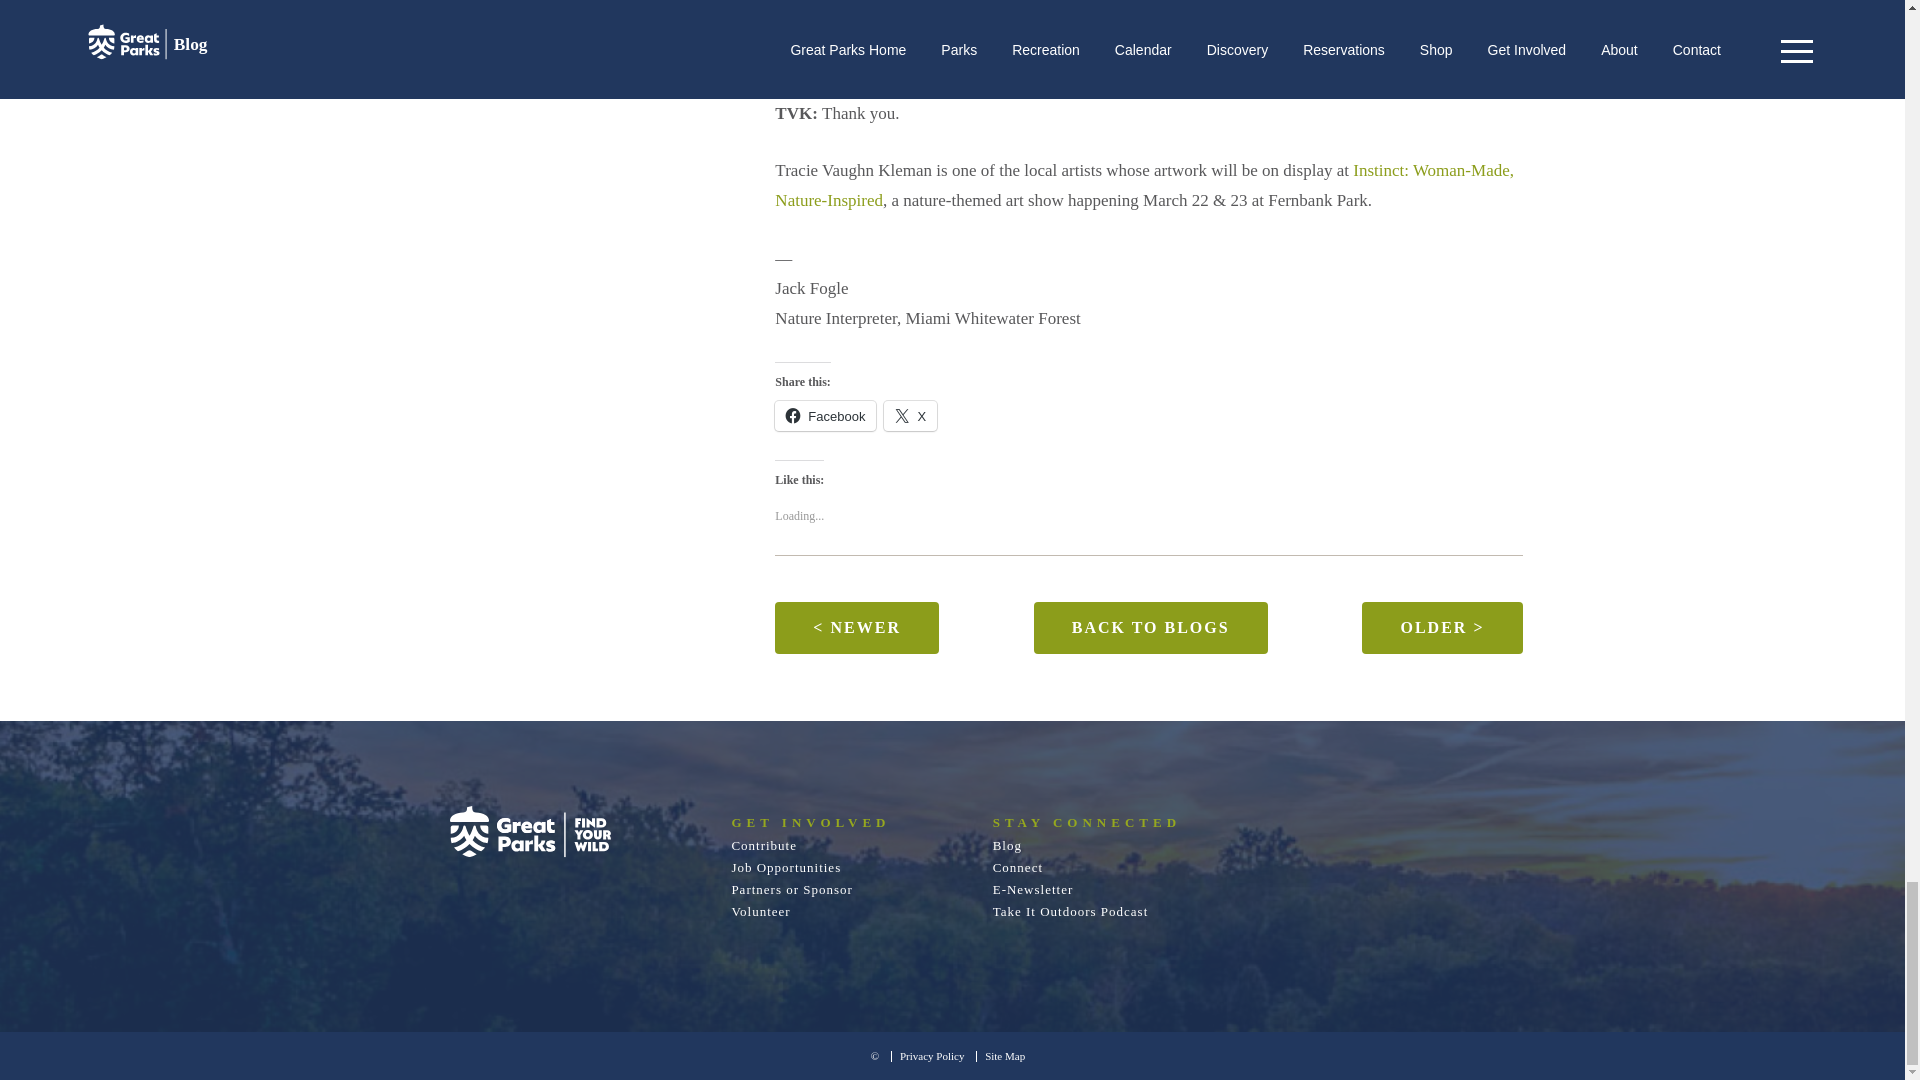 The width and height of the screenshot is (1920, 1080). I want to click on X, so click(910, 415).